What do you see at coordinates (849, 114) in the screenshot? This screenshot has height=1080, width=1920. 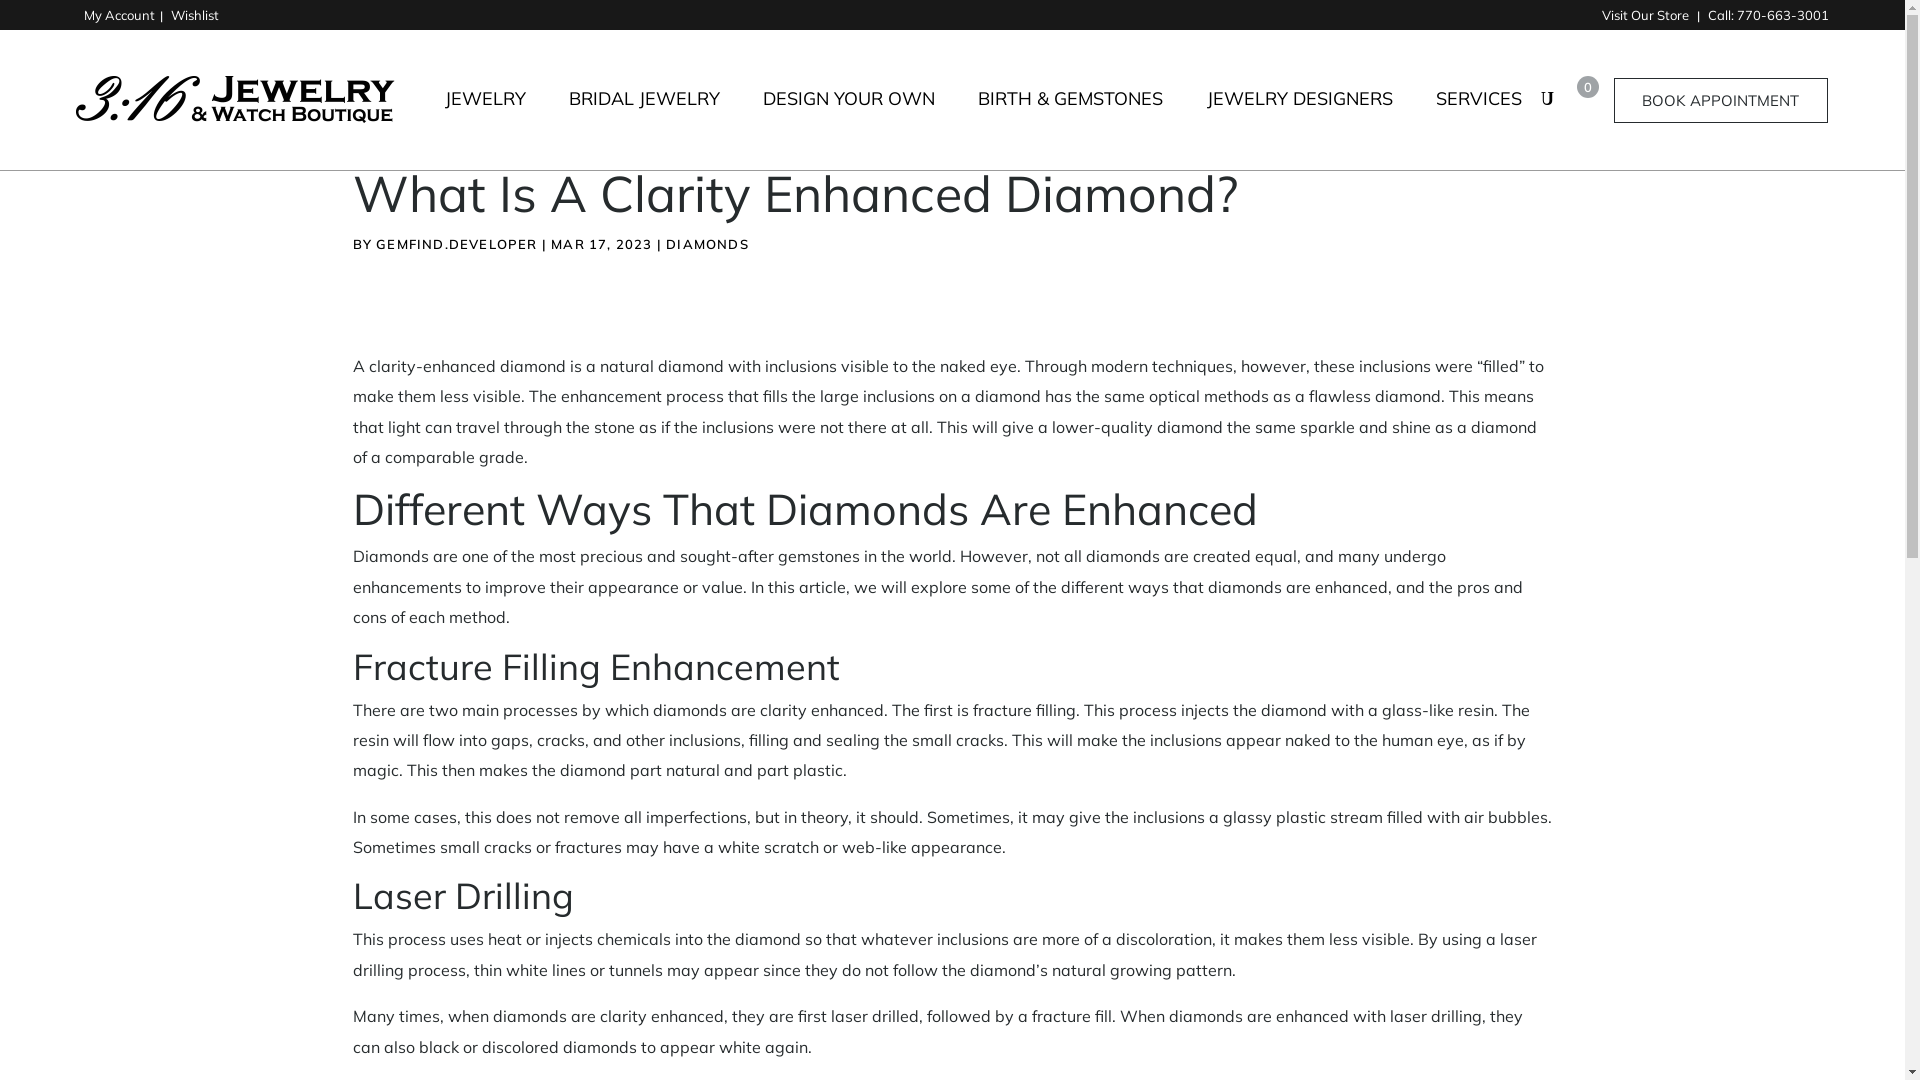 I see `DESIGN YOUR OWN` at bounding box center [849, 114].